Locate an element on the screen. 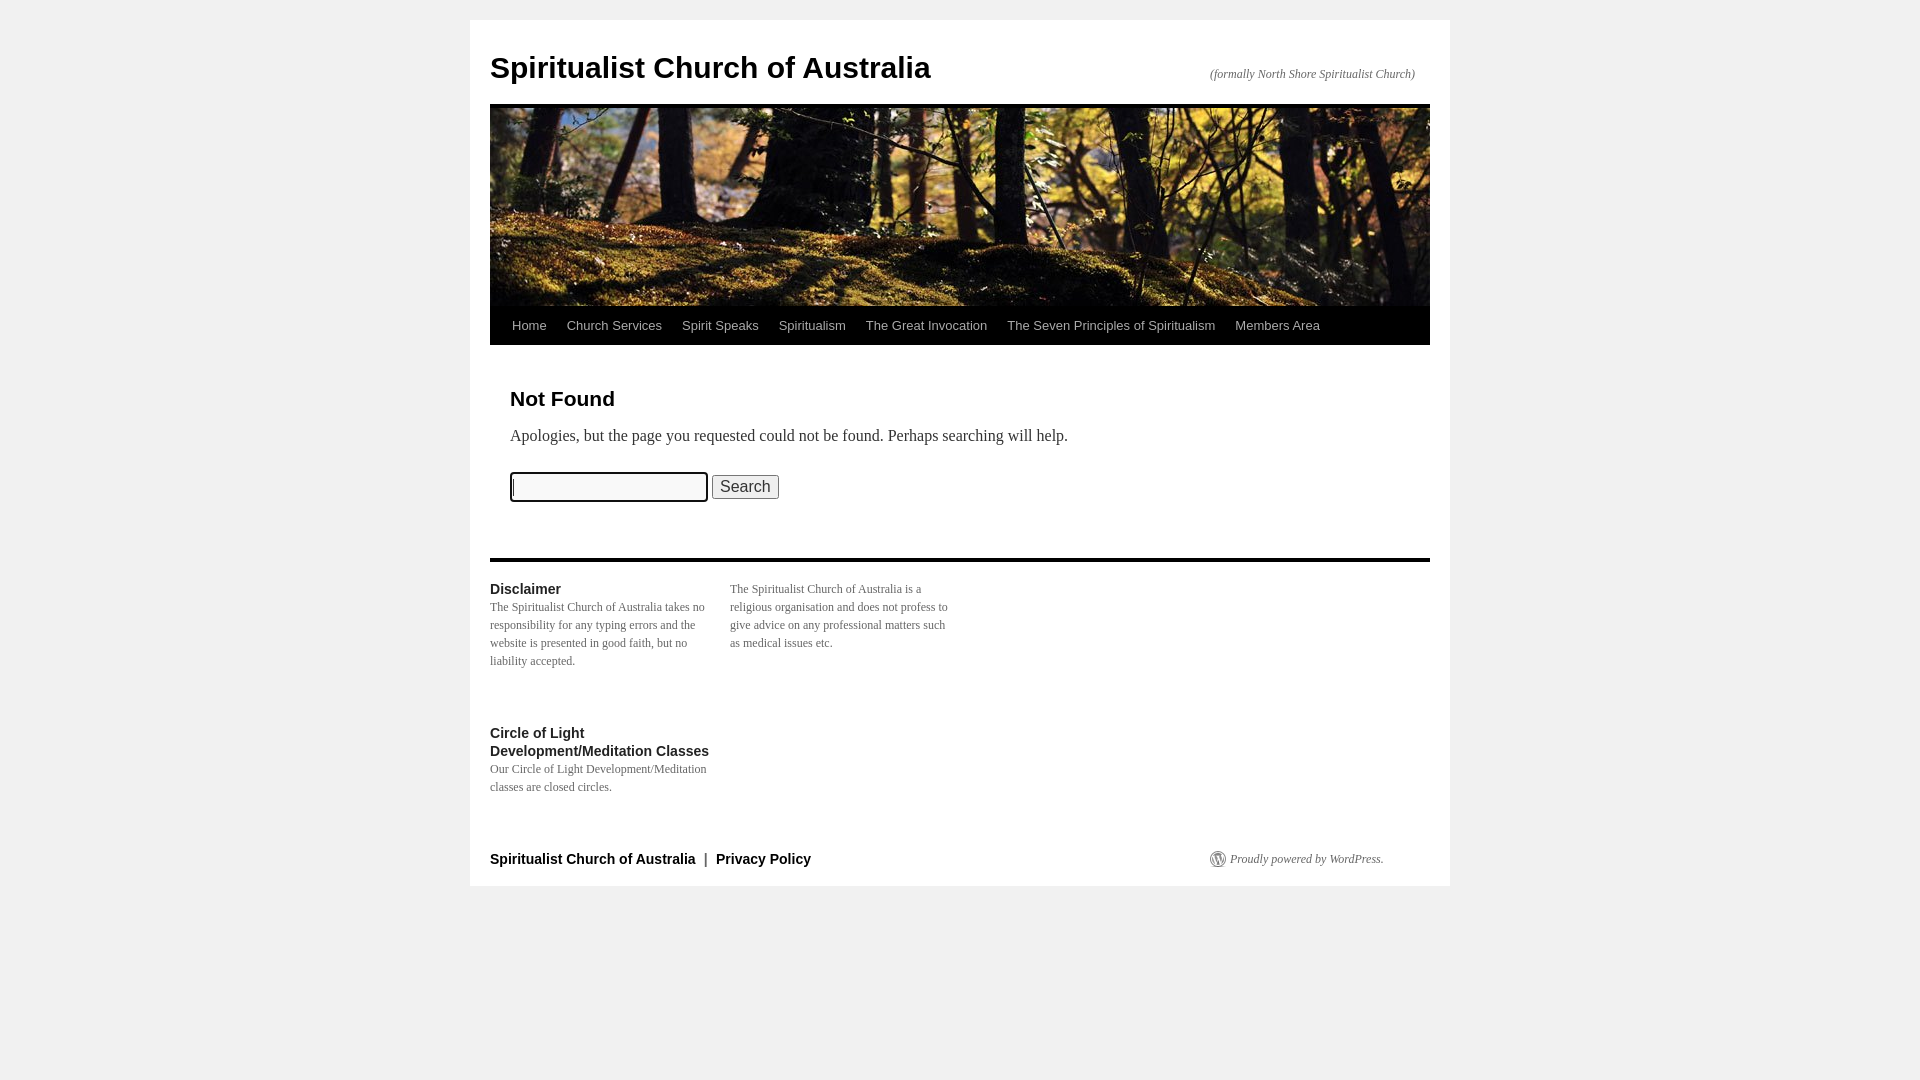 The width and height of the screenshot is (1920, 1080). Spiritualist Church of Australia is located at coordinates (594, 859).